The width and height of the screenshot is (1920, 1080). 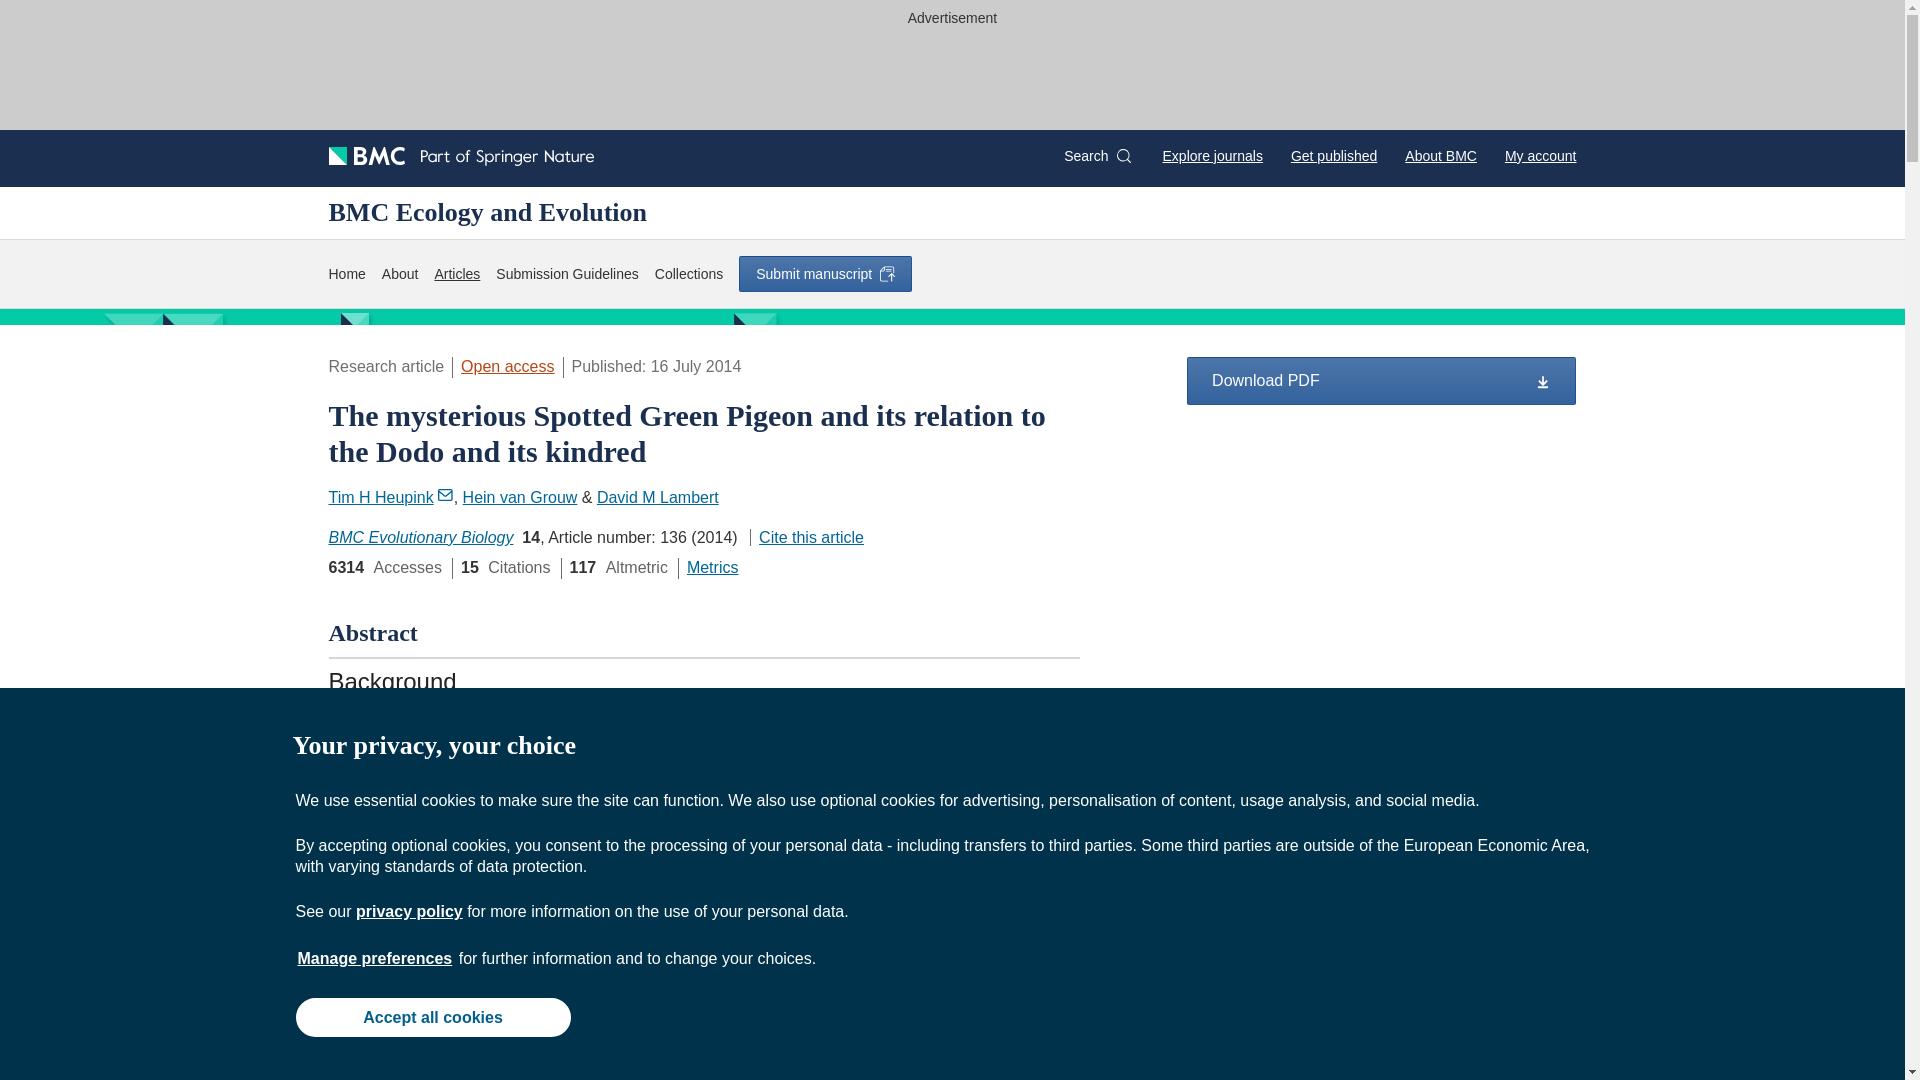 I want to click on Metrics, so click(x=713, y=567).